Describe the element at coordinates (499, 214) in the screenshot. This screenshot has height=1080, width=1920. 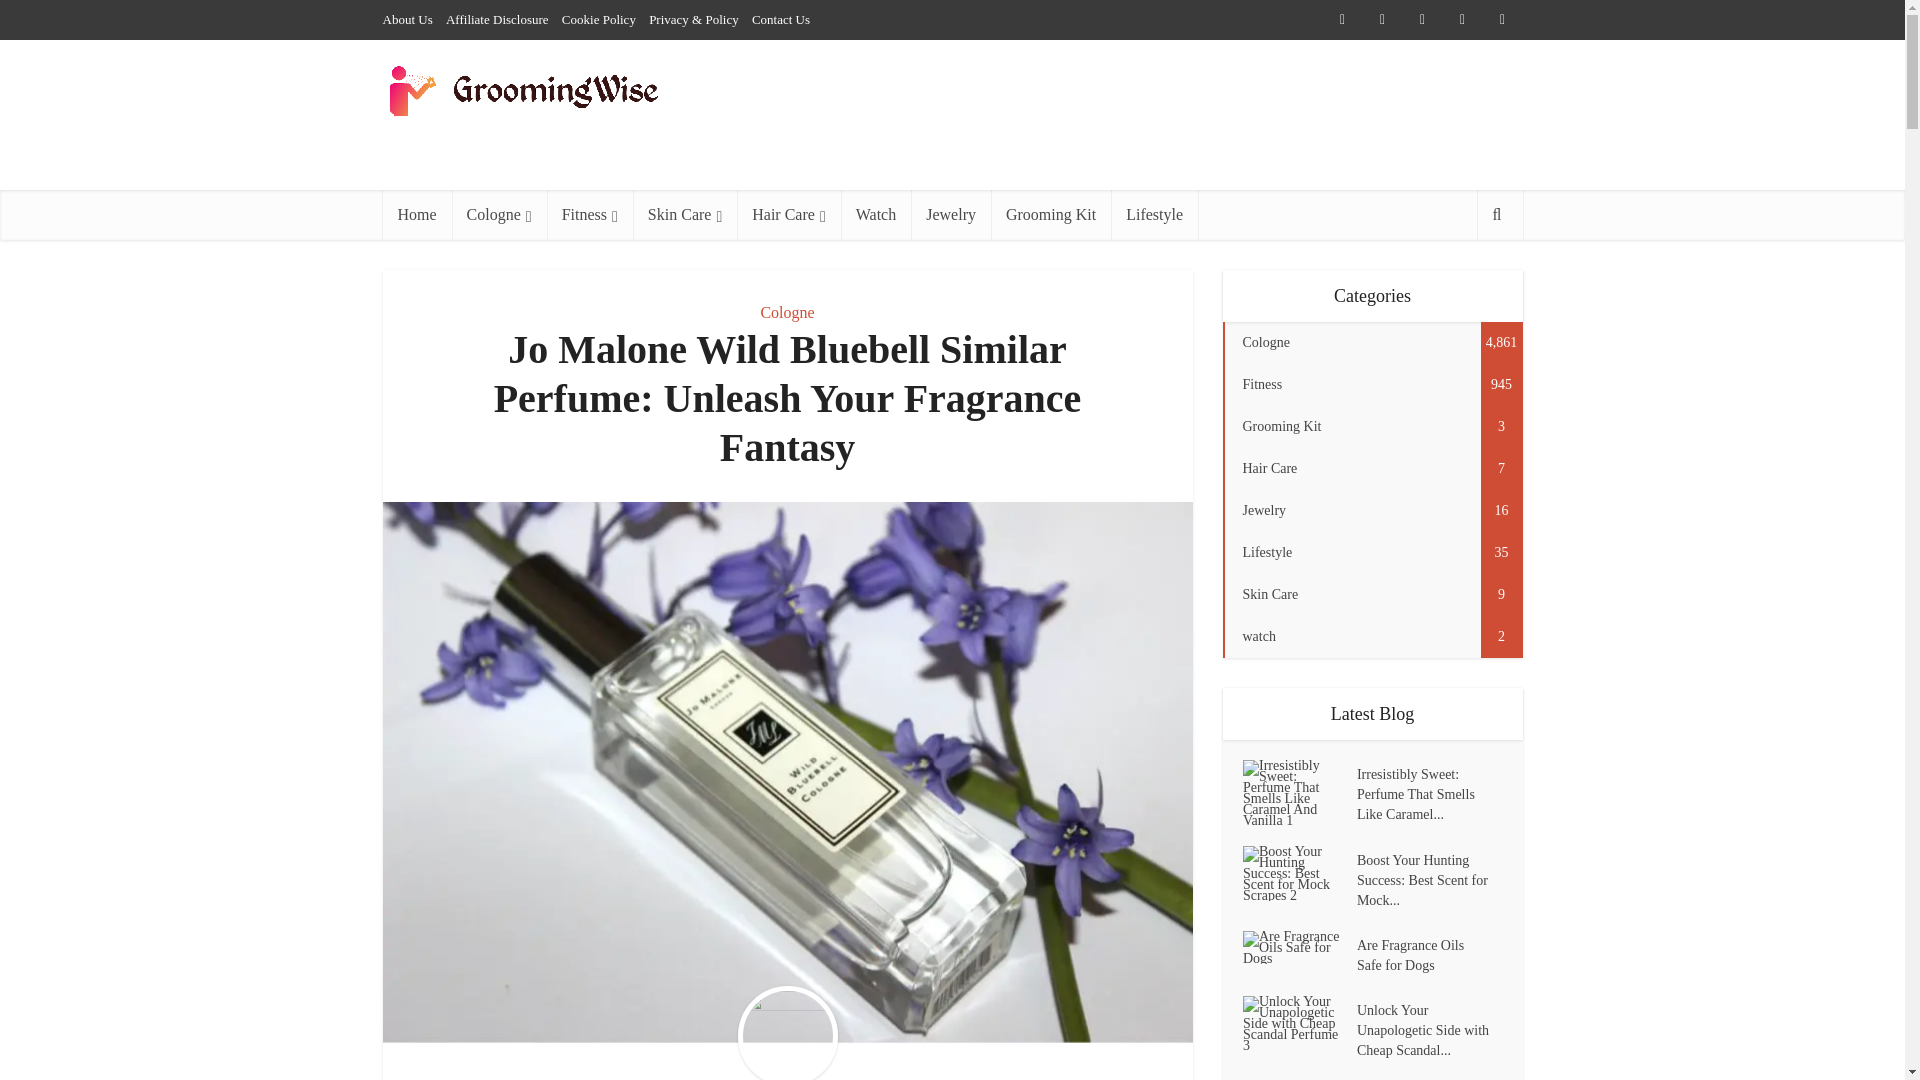
I see `Cologne` at that location.